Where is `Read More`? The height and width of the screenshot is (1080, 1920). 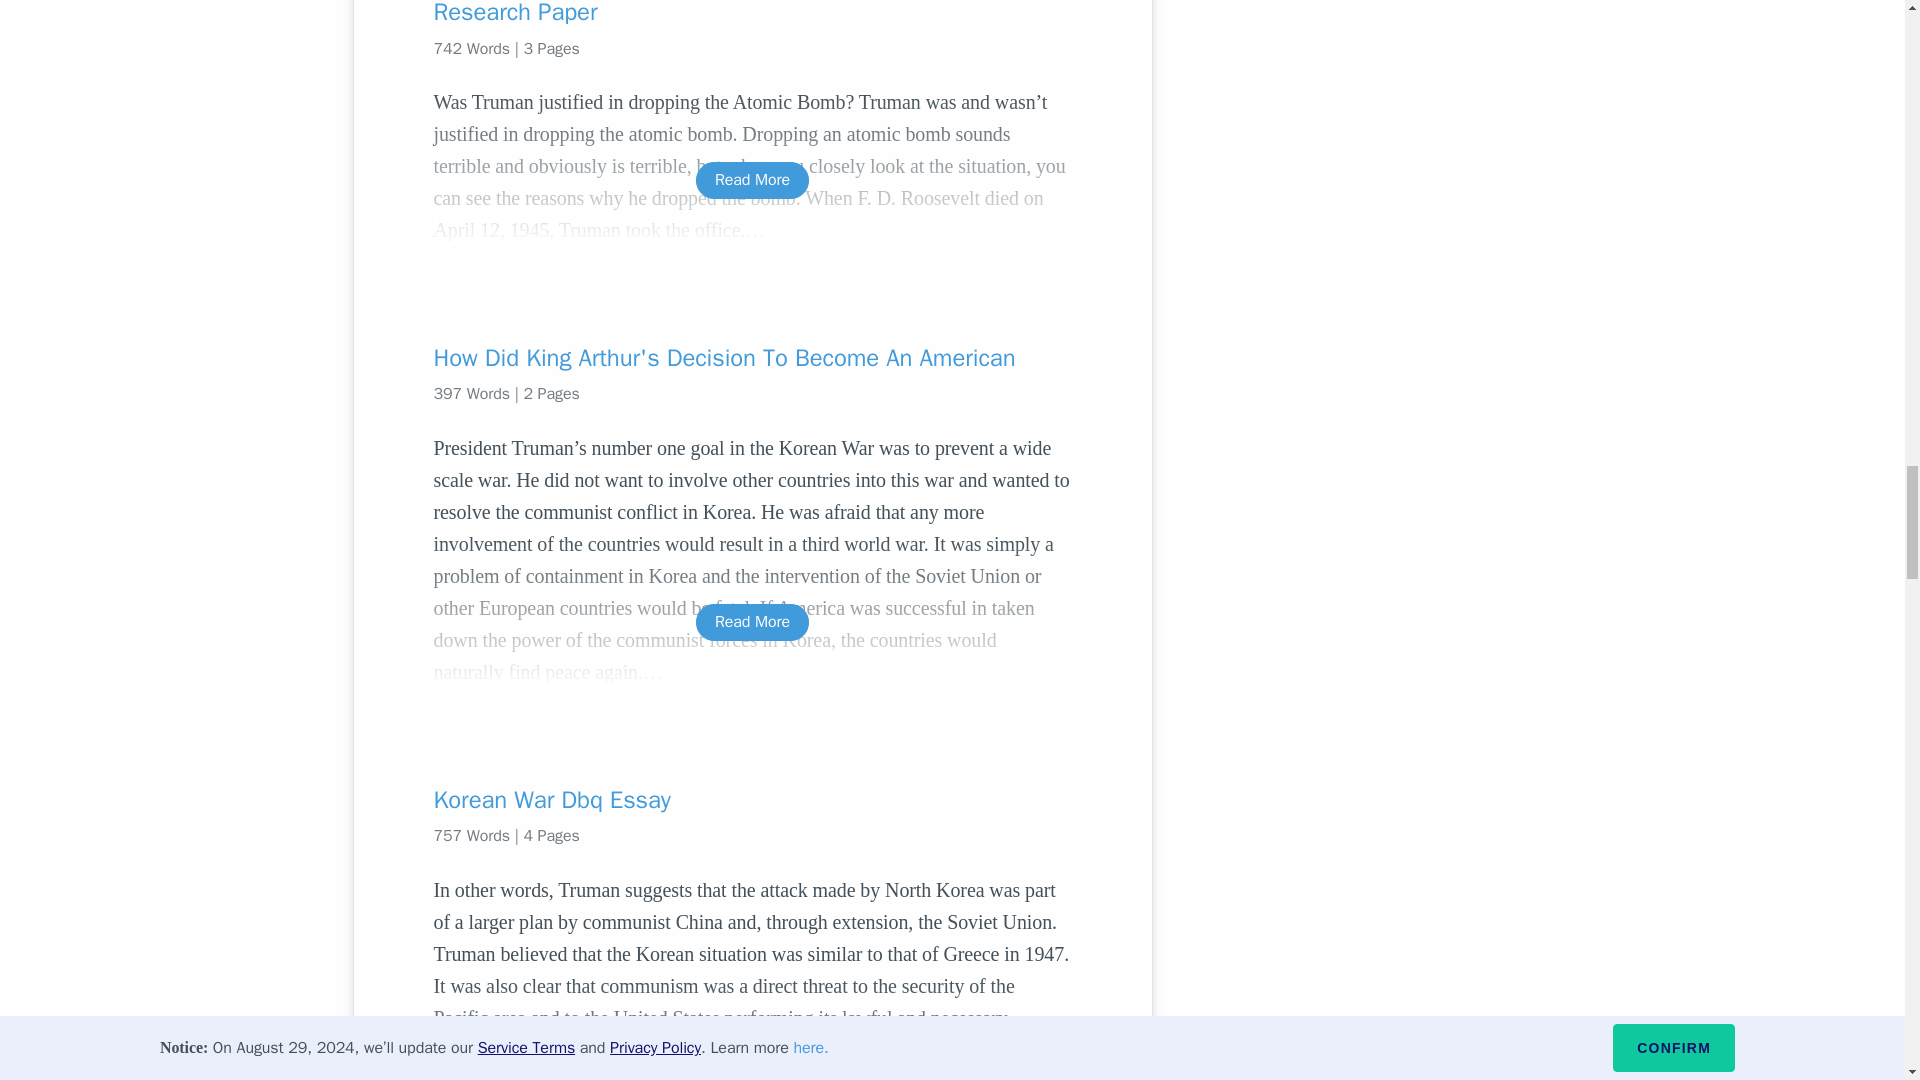
Read More is located at coordinates (752, 180).